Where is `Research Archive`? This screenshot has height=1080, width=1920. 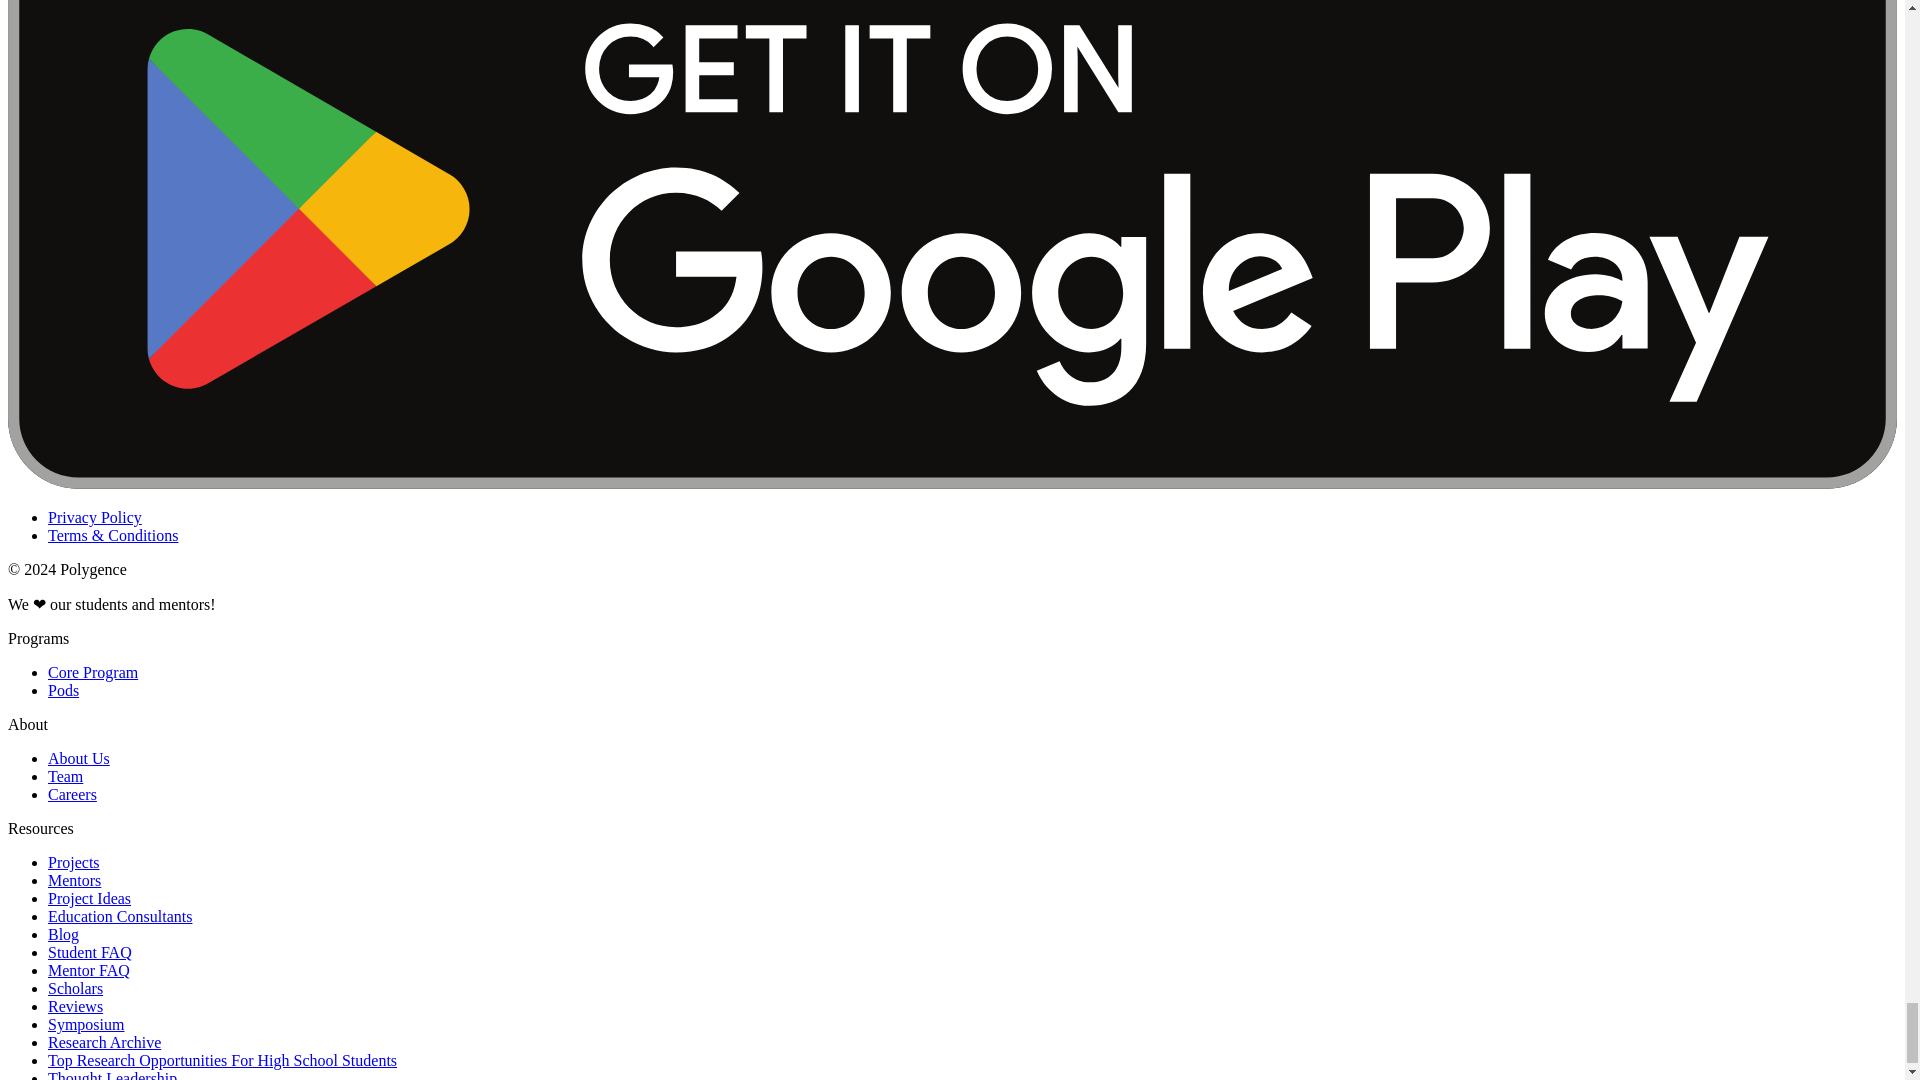
Research Archive is located at coordinates (104, 1042).